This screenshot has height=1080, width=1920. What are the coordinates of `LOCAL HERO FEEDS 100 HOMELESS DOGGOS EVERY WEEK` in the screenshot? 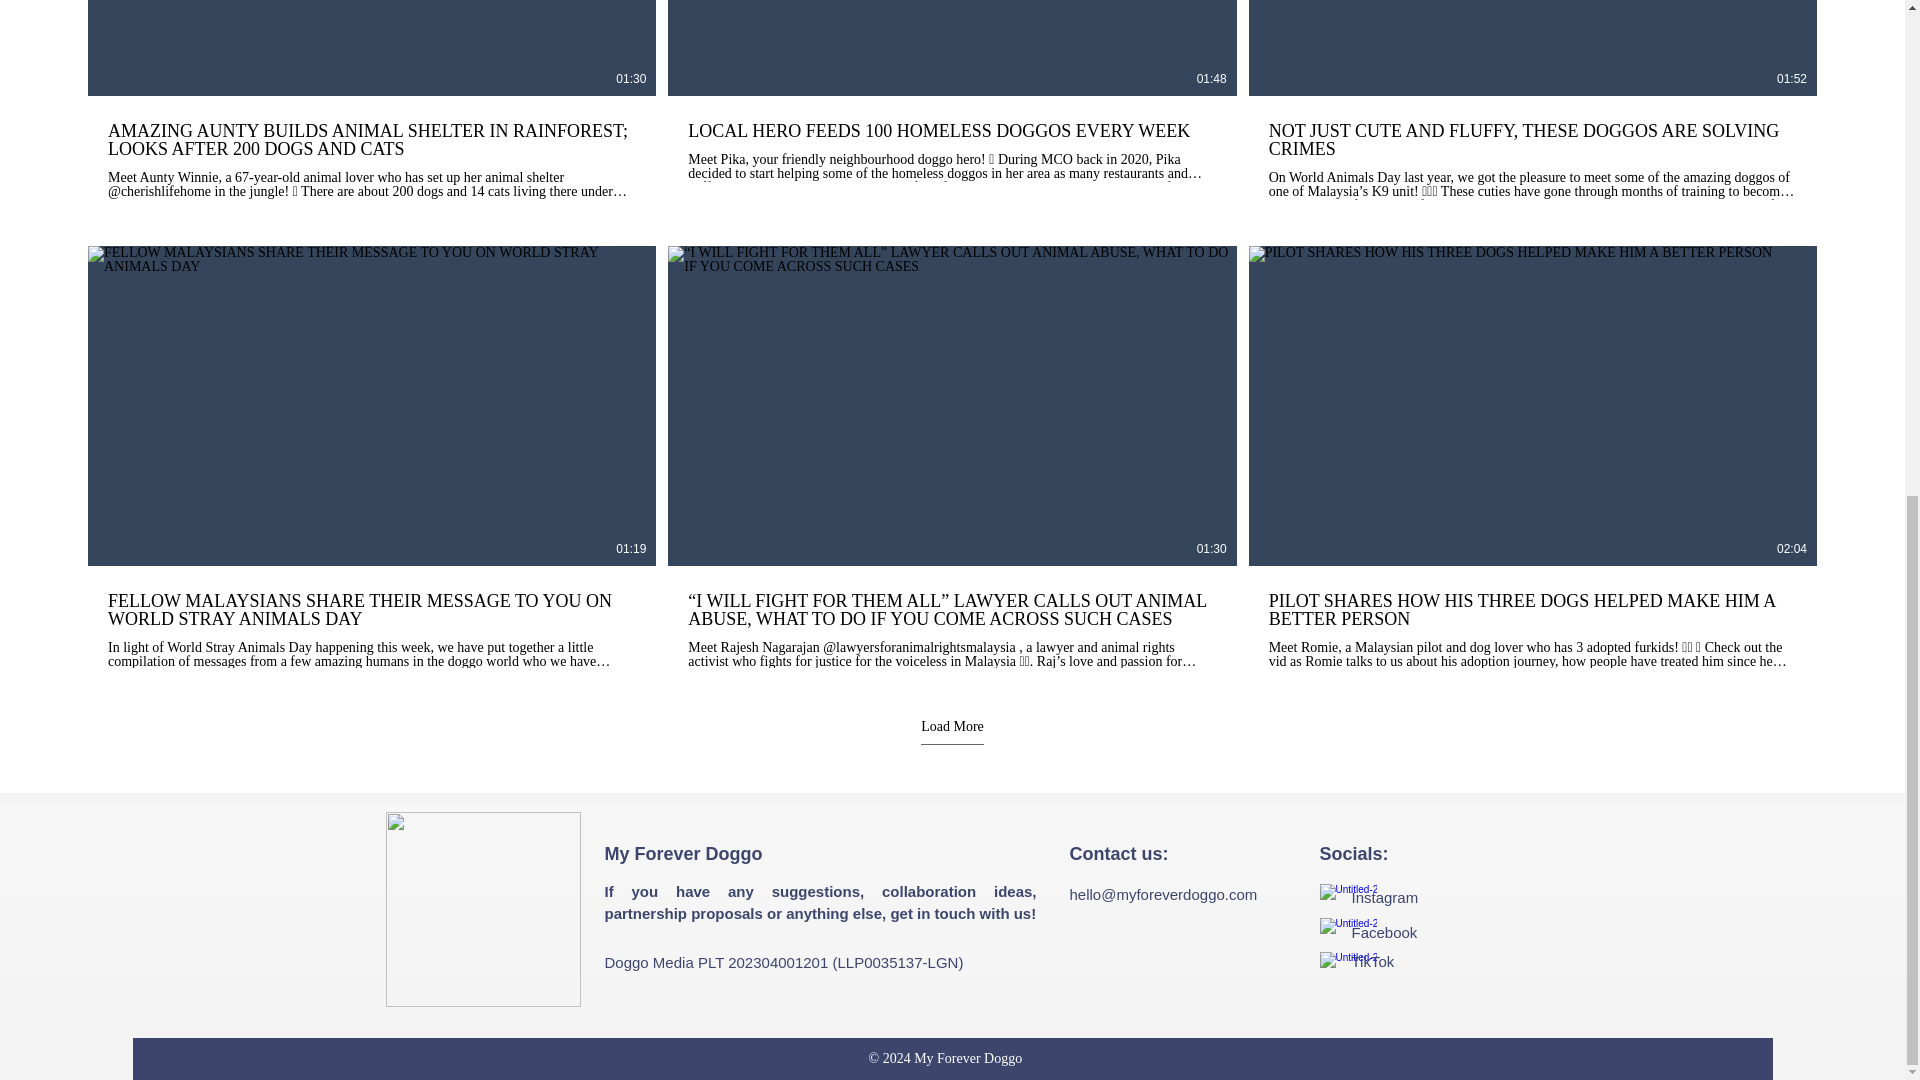 It's located at (951, 130).